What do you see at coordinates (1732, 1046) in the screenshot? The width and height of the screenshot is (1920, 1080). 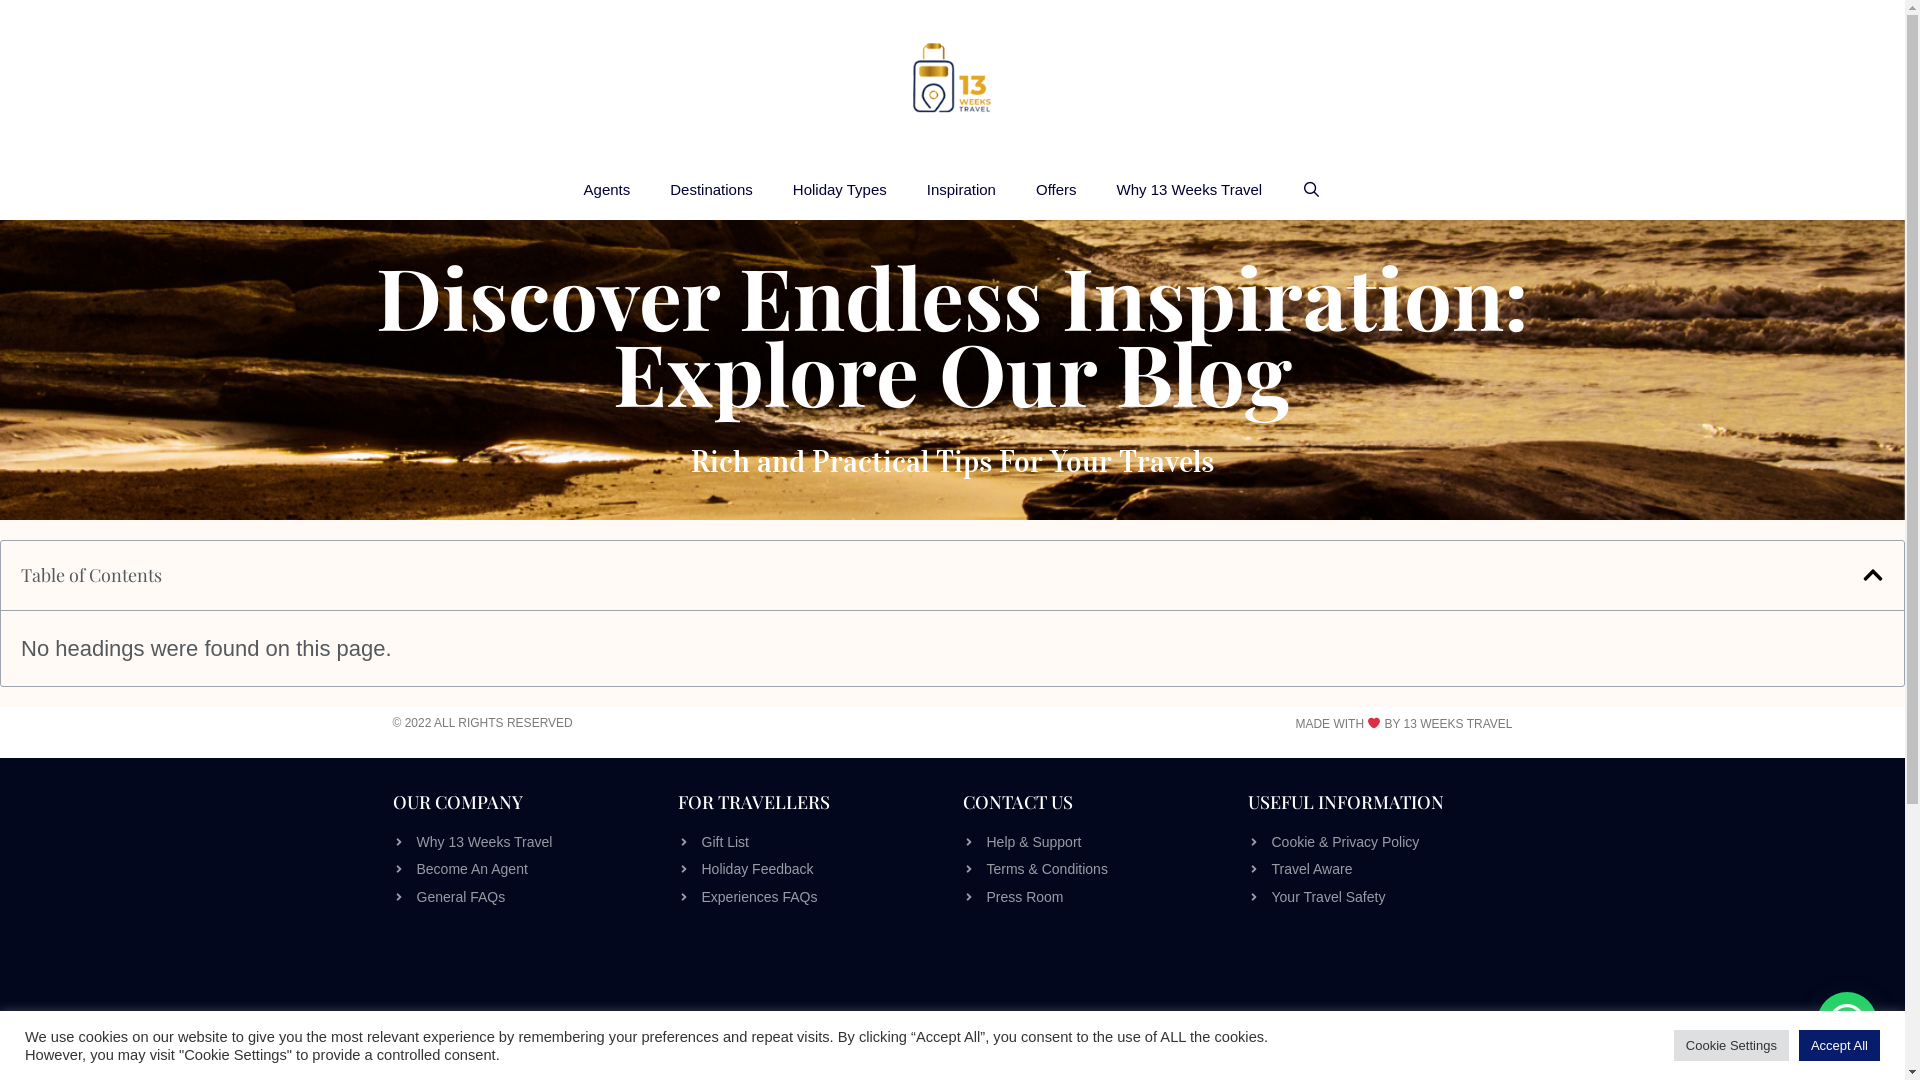 I see `Cookie Settings` at bounding box center [1732, 1046].